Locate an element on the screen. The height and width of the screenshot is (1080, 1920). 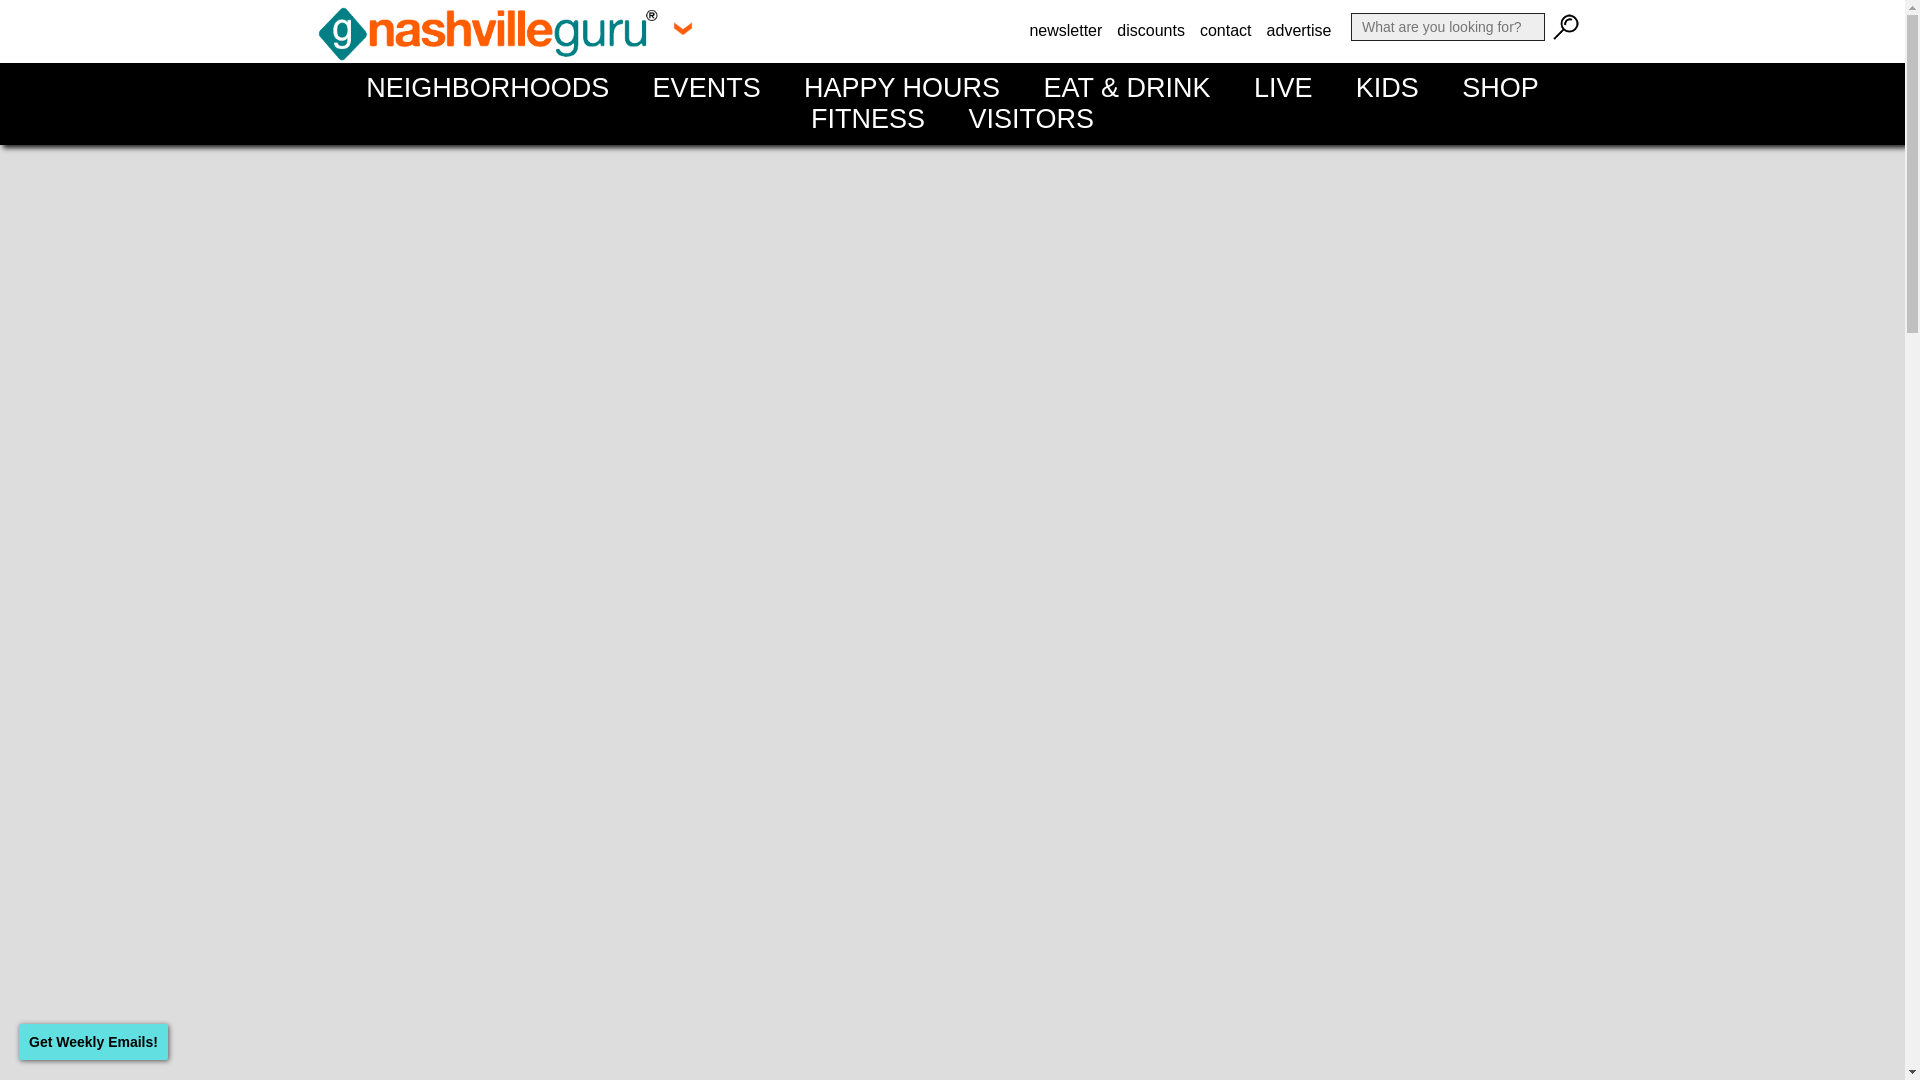
KIDS is located at coordinates (1387, 88).